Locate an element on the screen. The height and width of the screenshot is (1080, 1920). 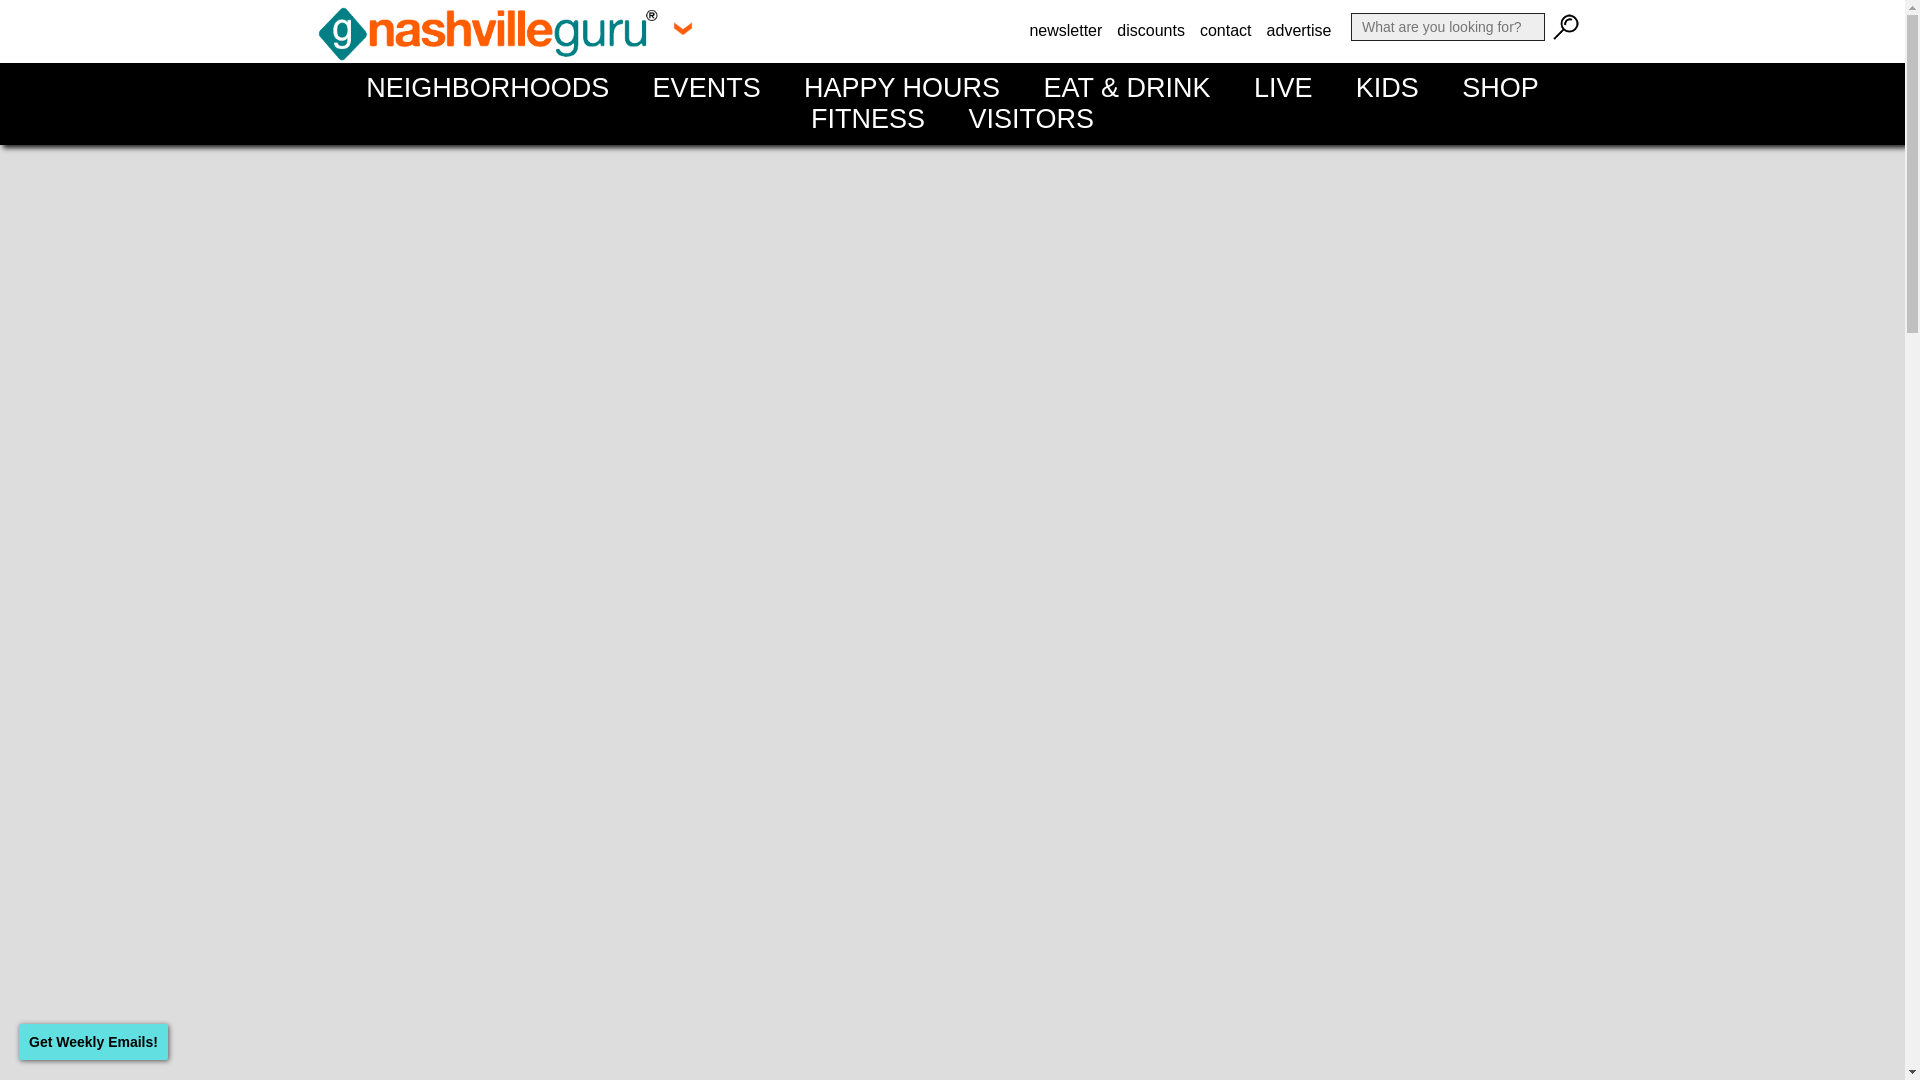
KIDS is located at coordinates (1387, 88).